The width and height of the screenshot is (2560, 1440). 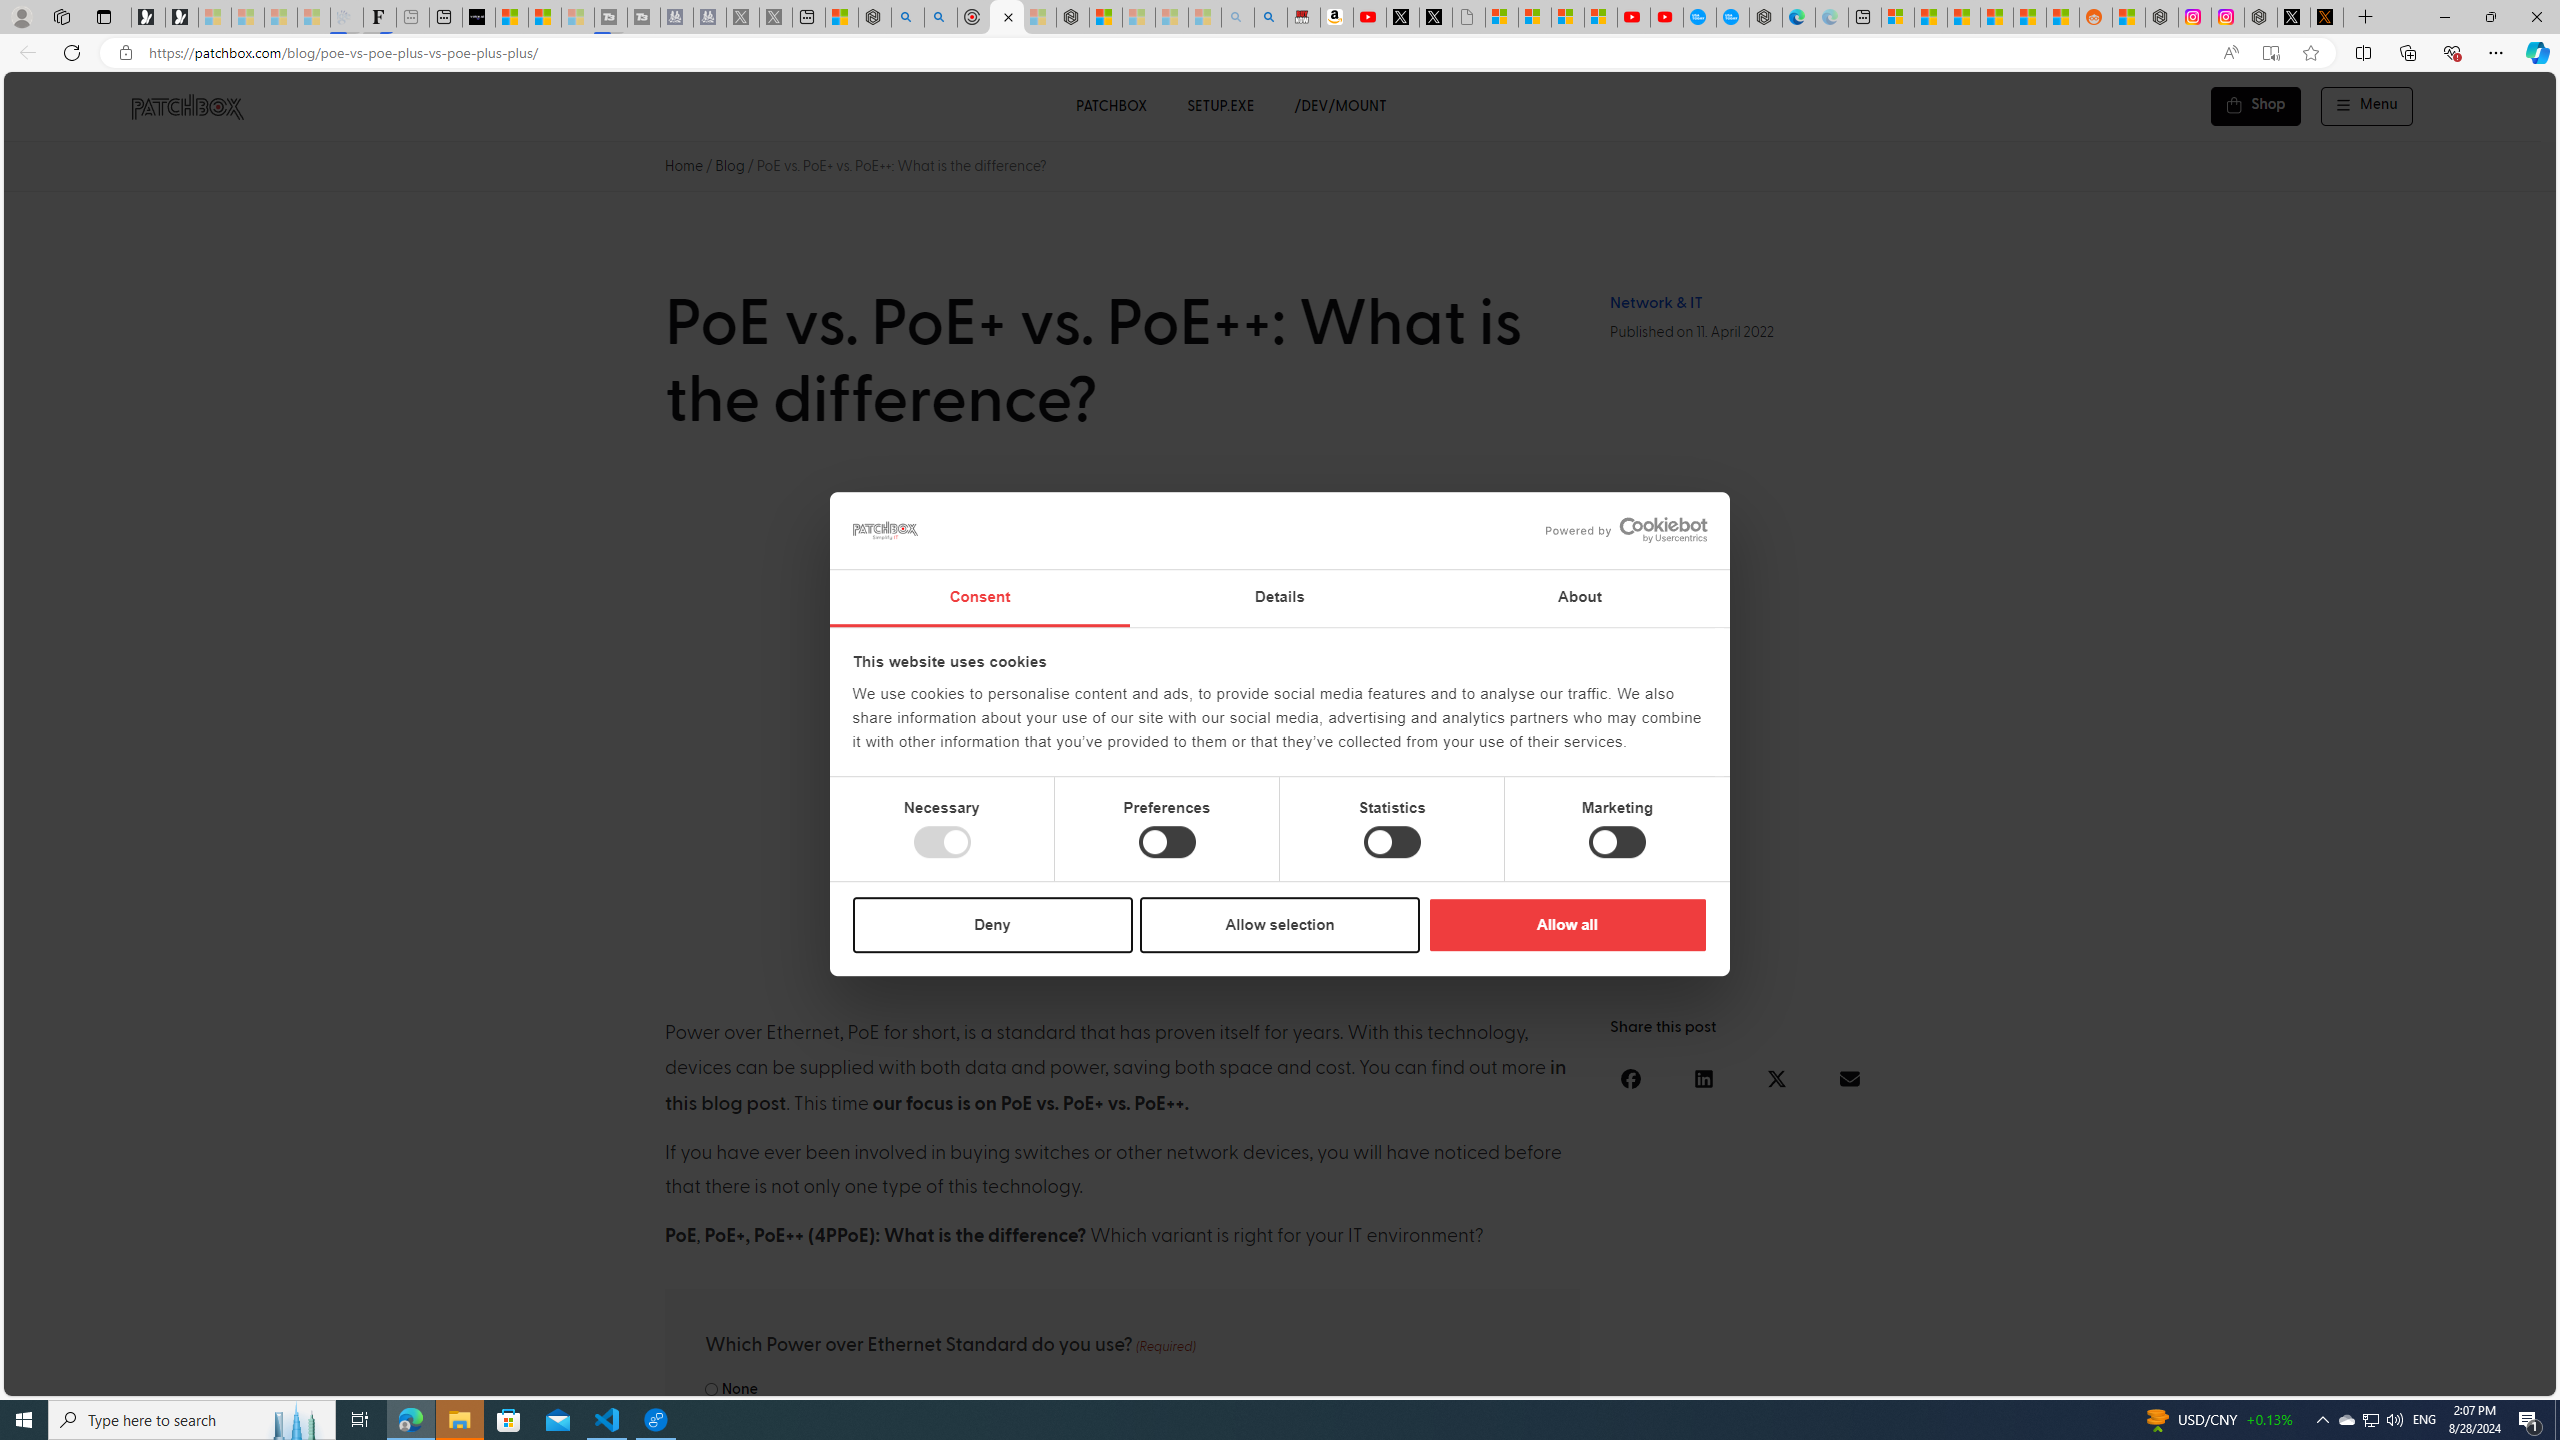 What do you see at coordinates (2446, 1377) in the screenshot?
I see `Language switcher : Finnish` at bounding box center [2446, 1377].